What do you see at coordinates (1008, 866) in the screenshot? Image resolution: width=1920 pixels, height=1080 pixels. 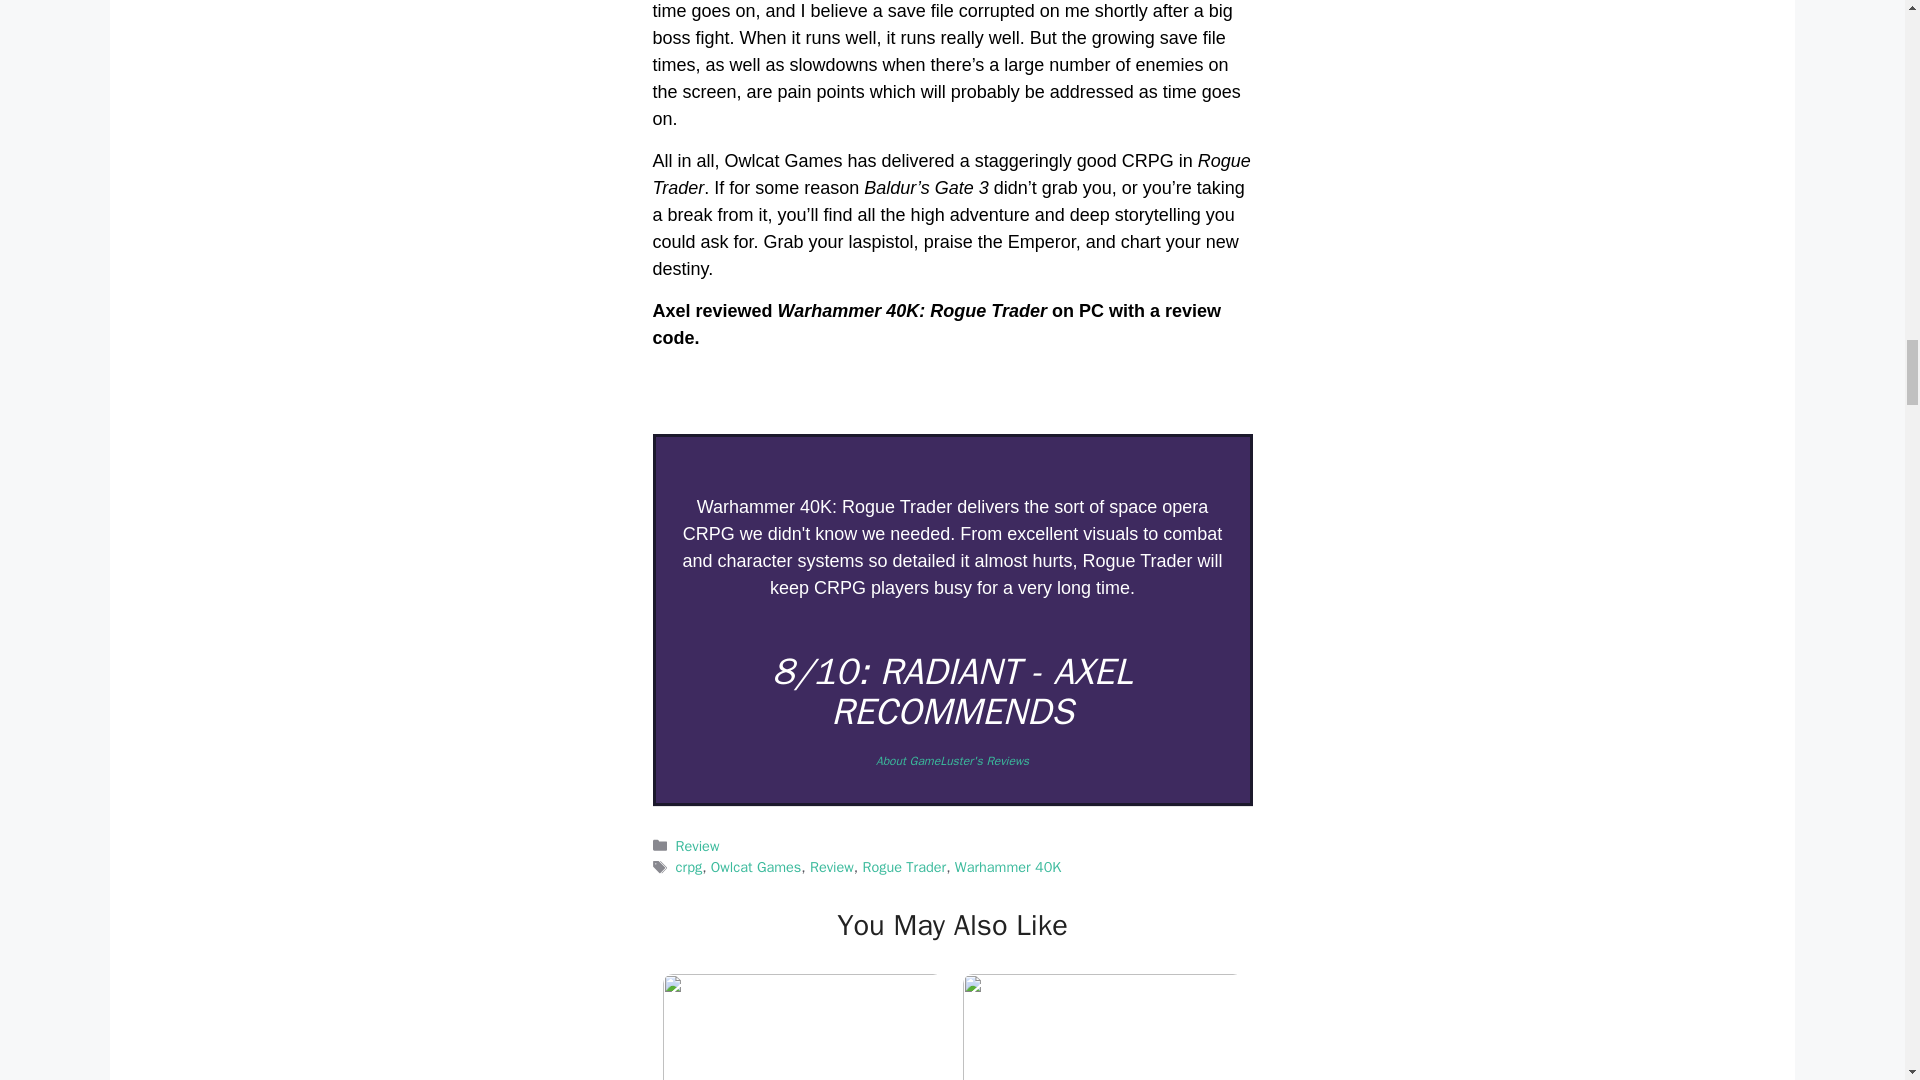 I see `Warhammer 40K` at bounding box center [1008, 866].